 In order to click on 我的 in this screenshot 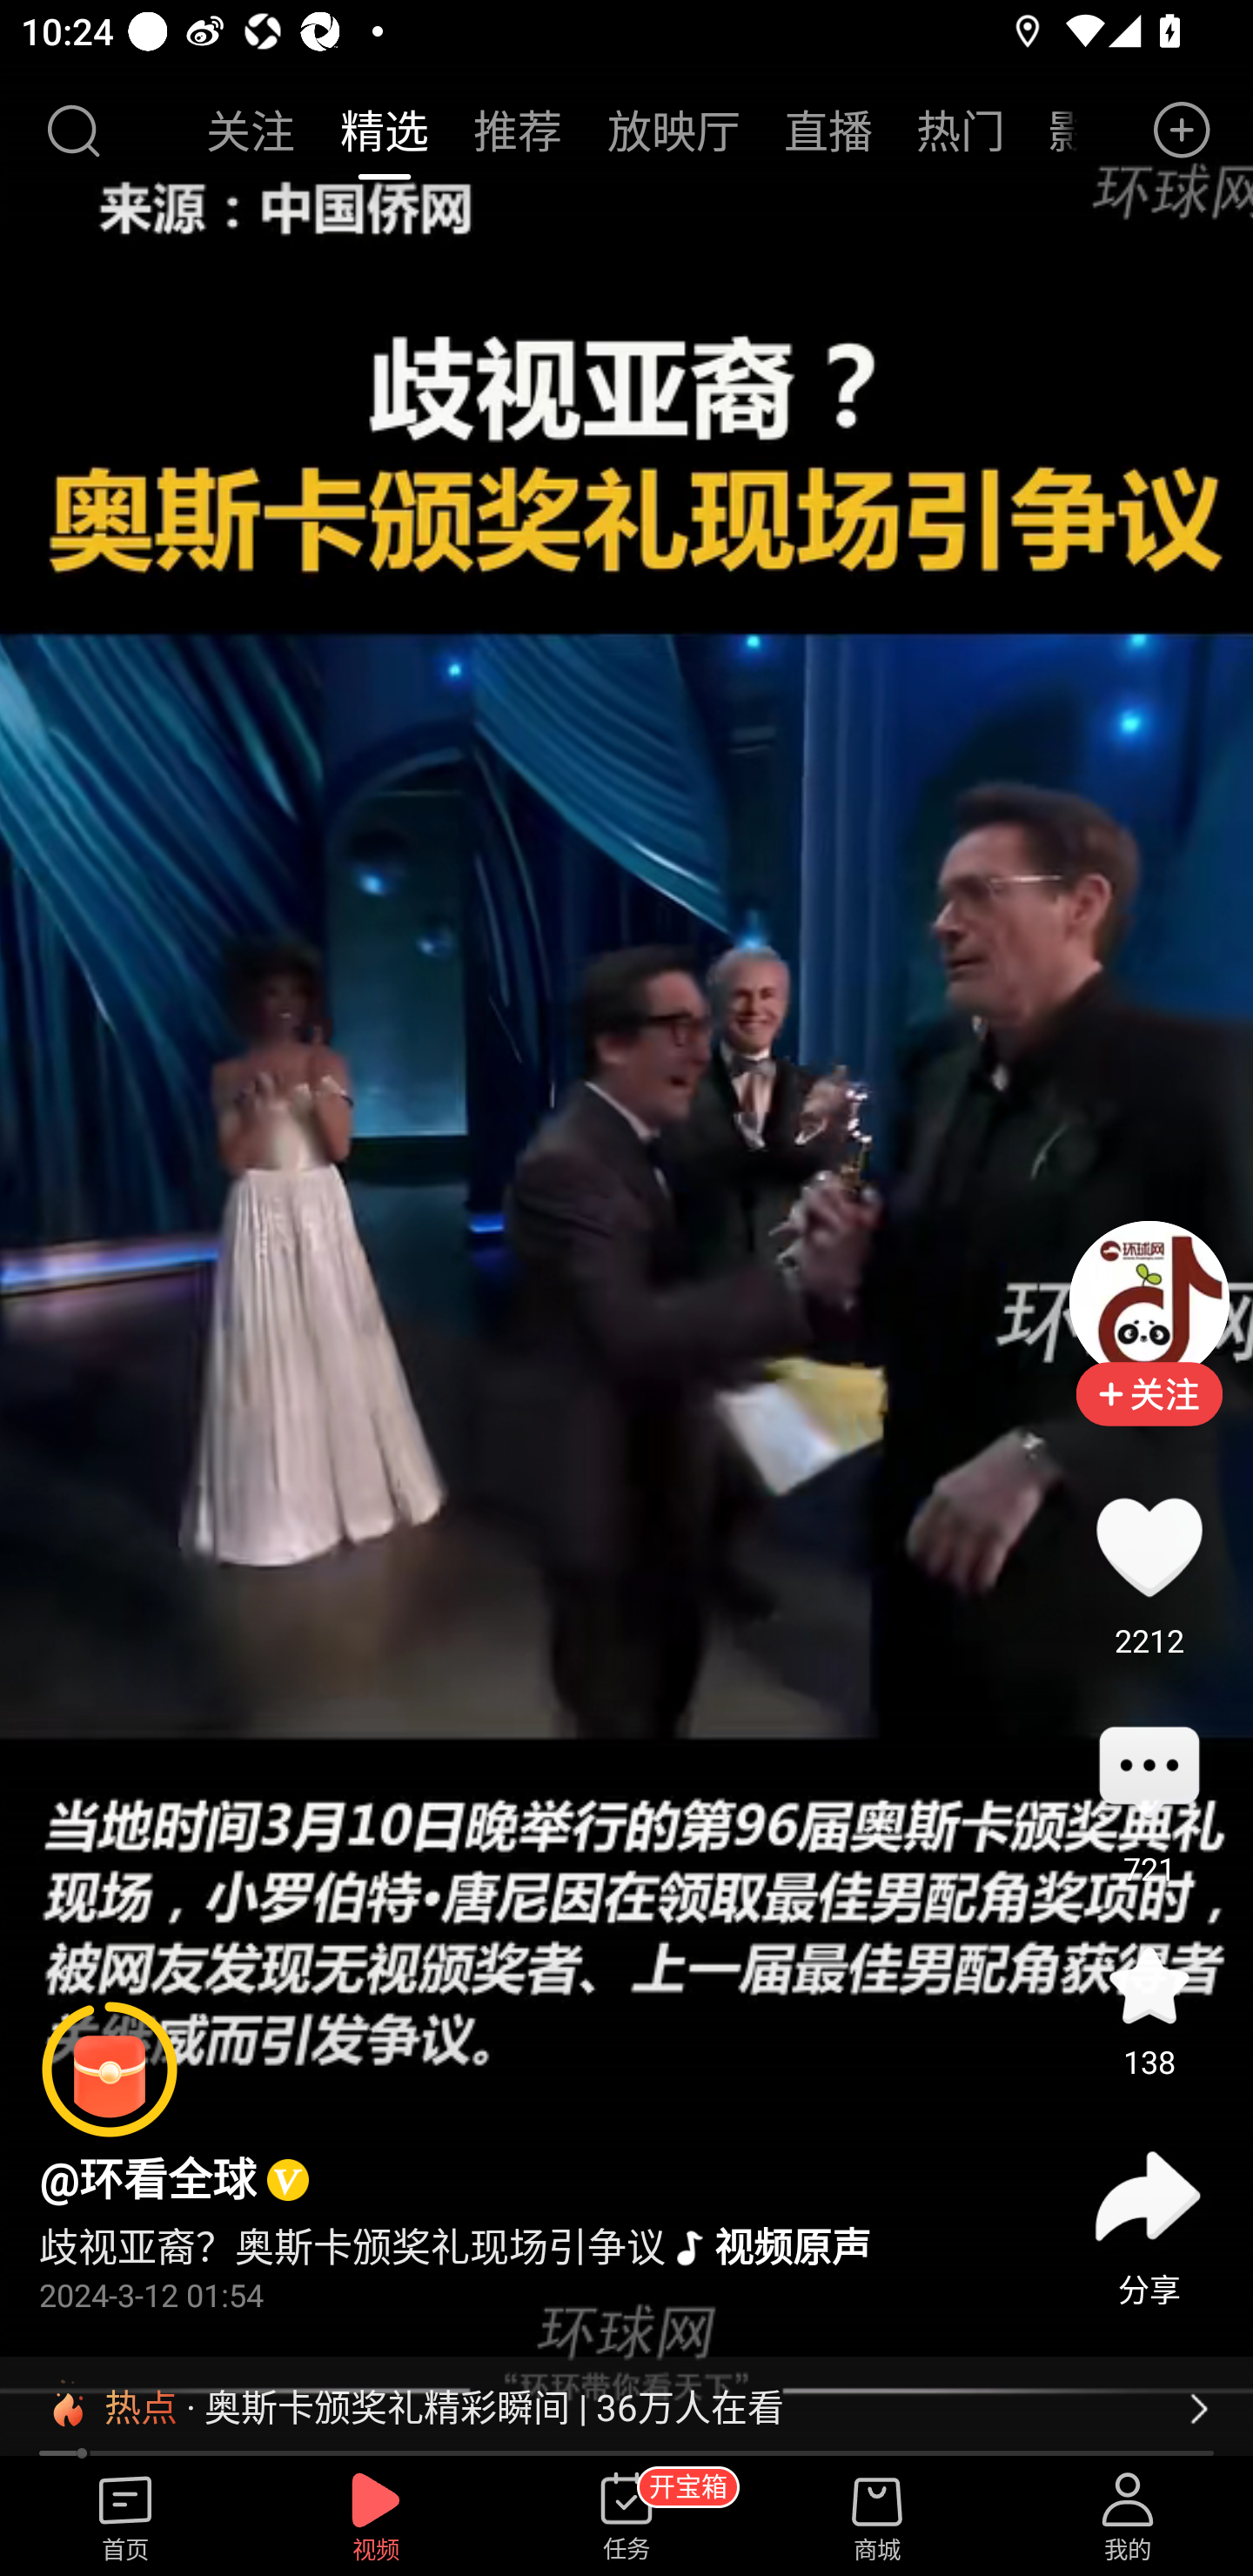, I will do `click(1128, 2518)`.